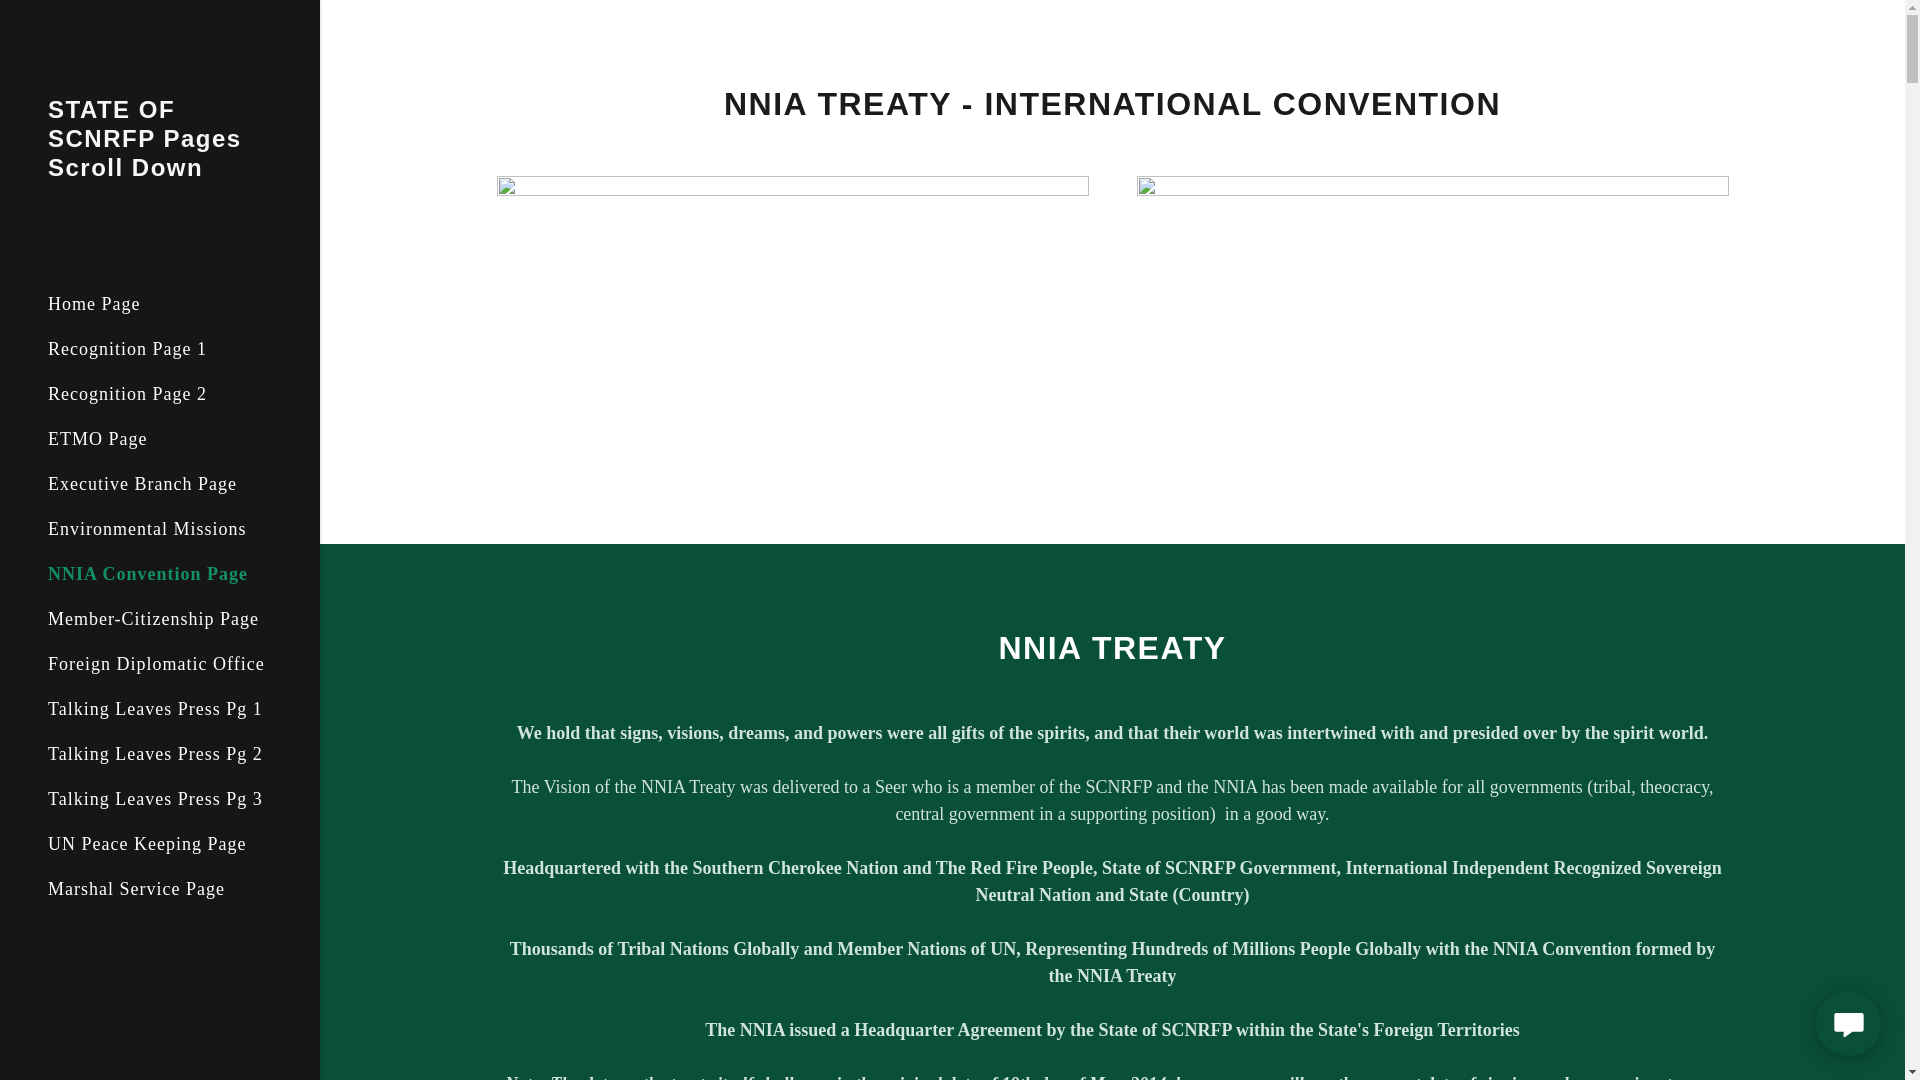  Describe the element at coordinates (156, 708) in the screenshot. I see `Talking Leaves Press Pg 1` at that location.